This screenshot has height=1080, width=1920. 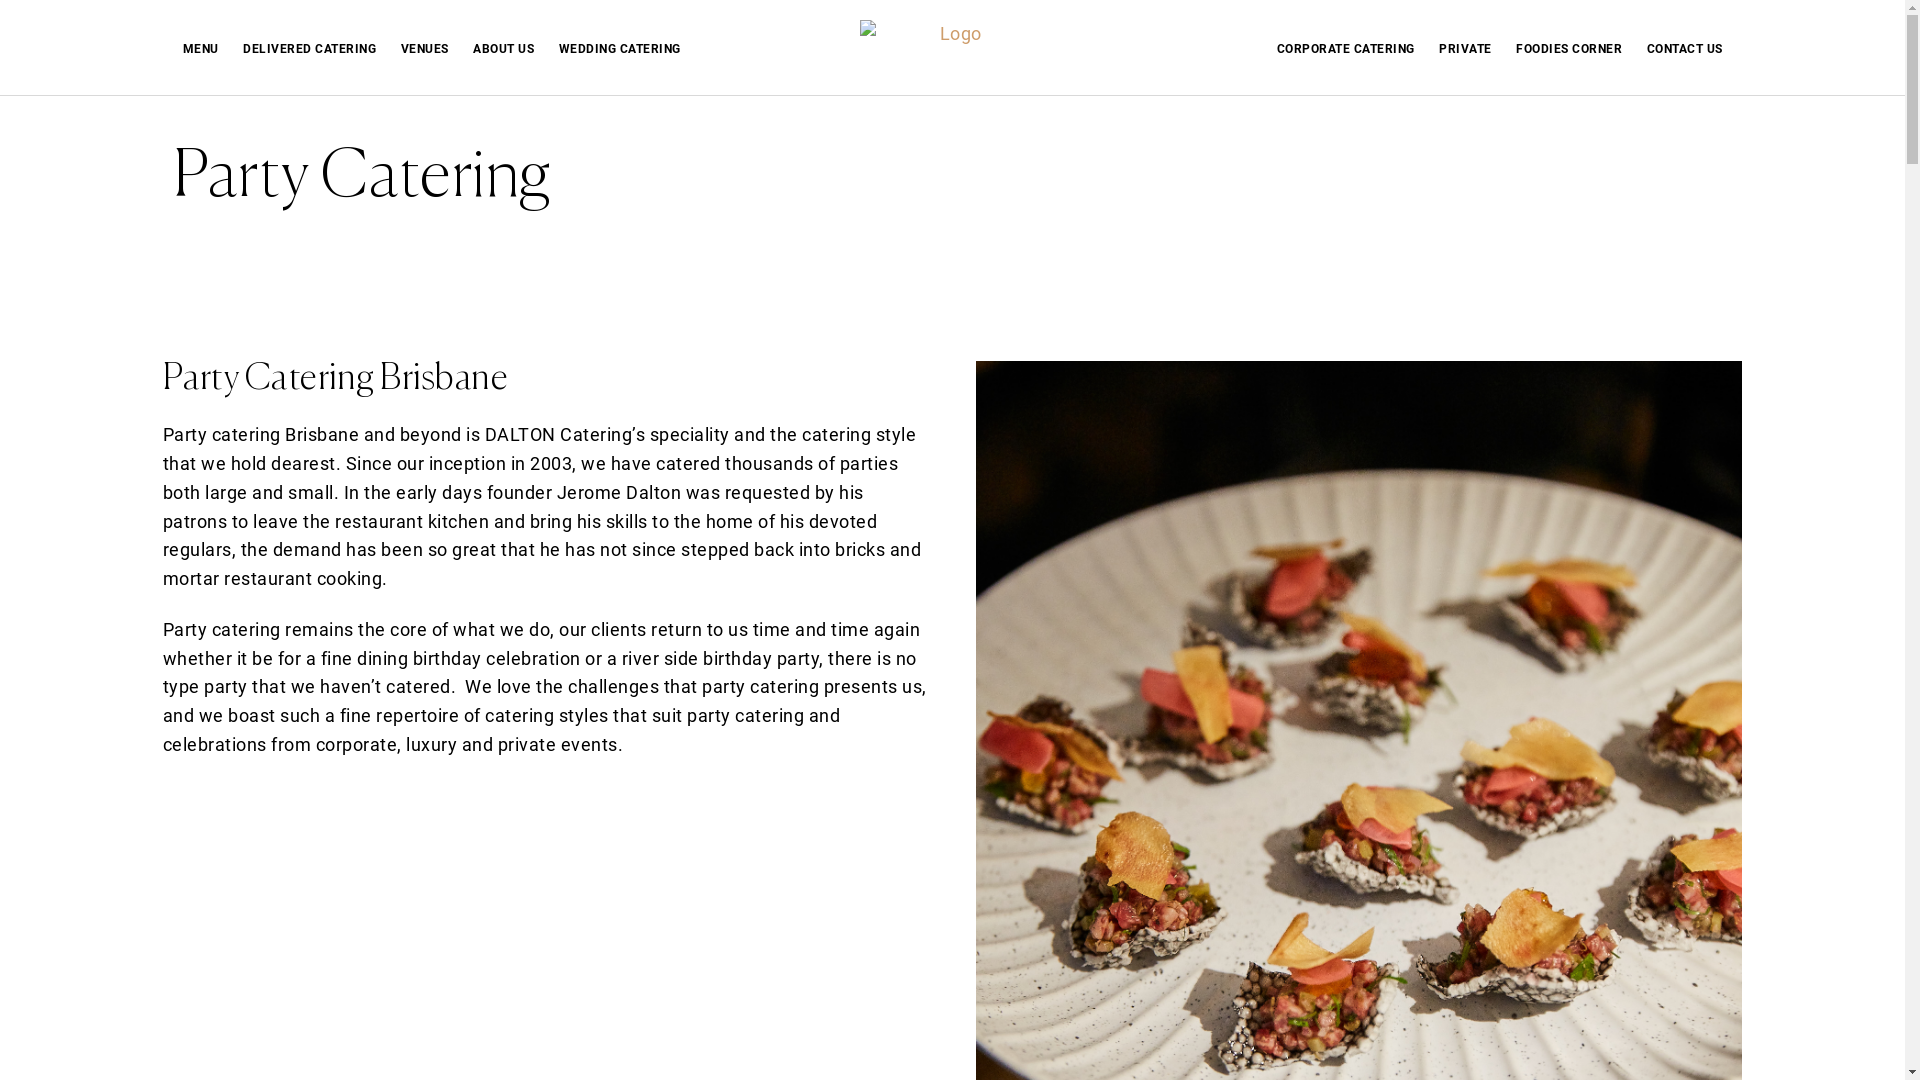 I want to click on CORPORATE CATERING, so click(x=1345, y=49).